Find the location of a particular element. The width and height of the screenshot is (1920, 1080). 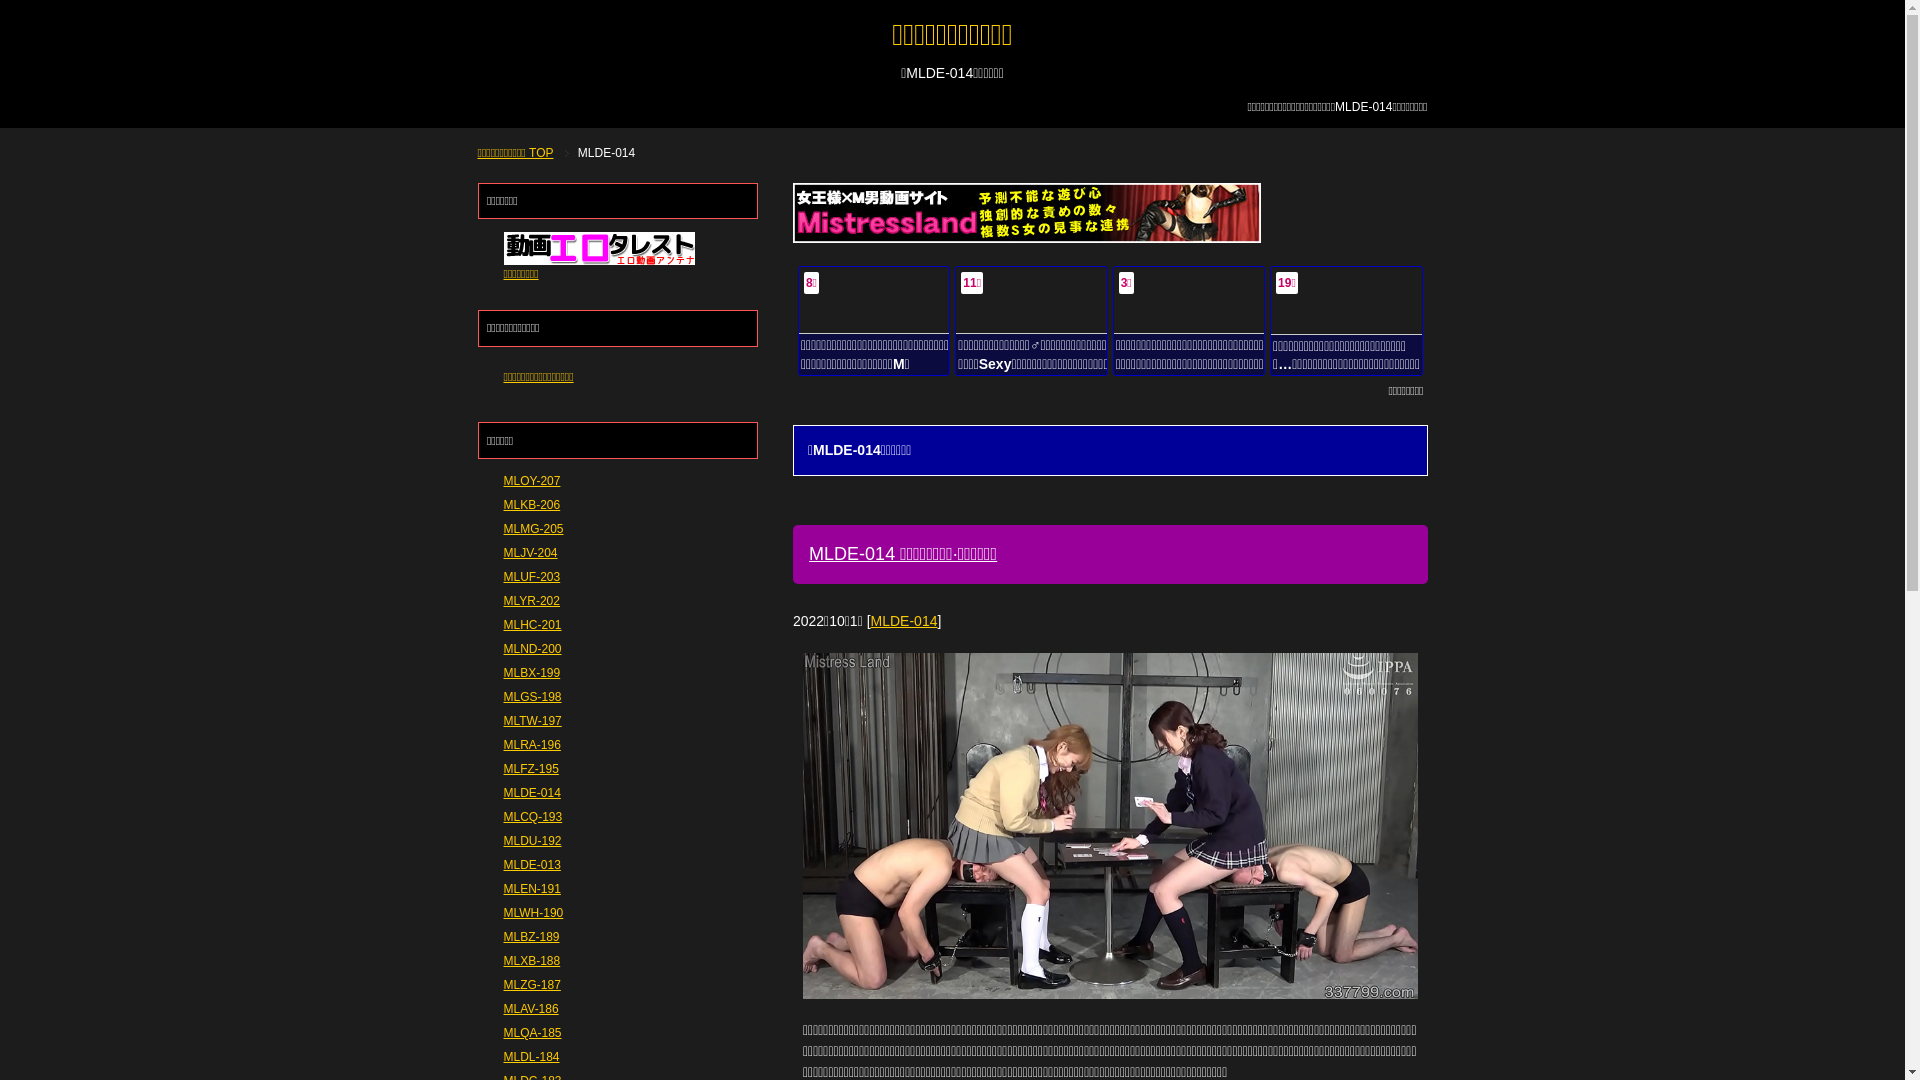

MLXB-188 is located at coordinates (532, 961).